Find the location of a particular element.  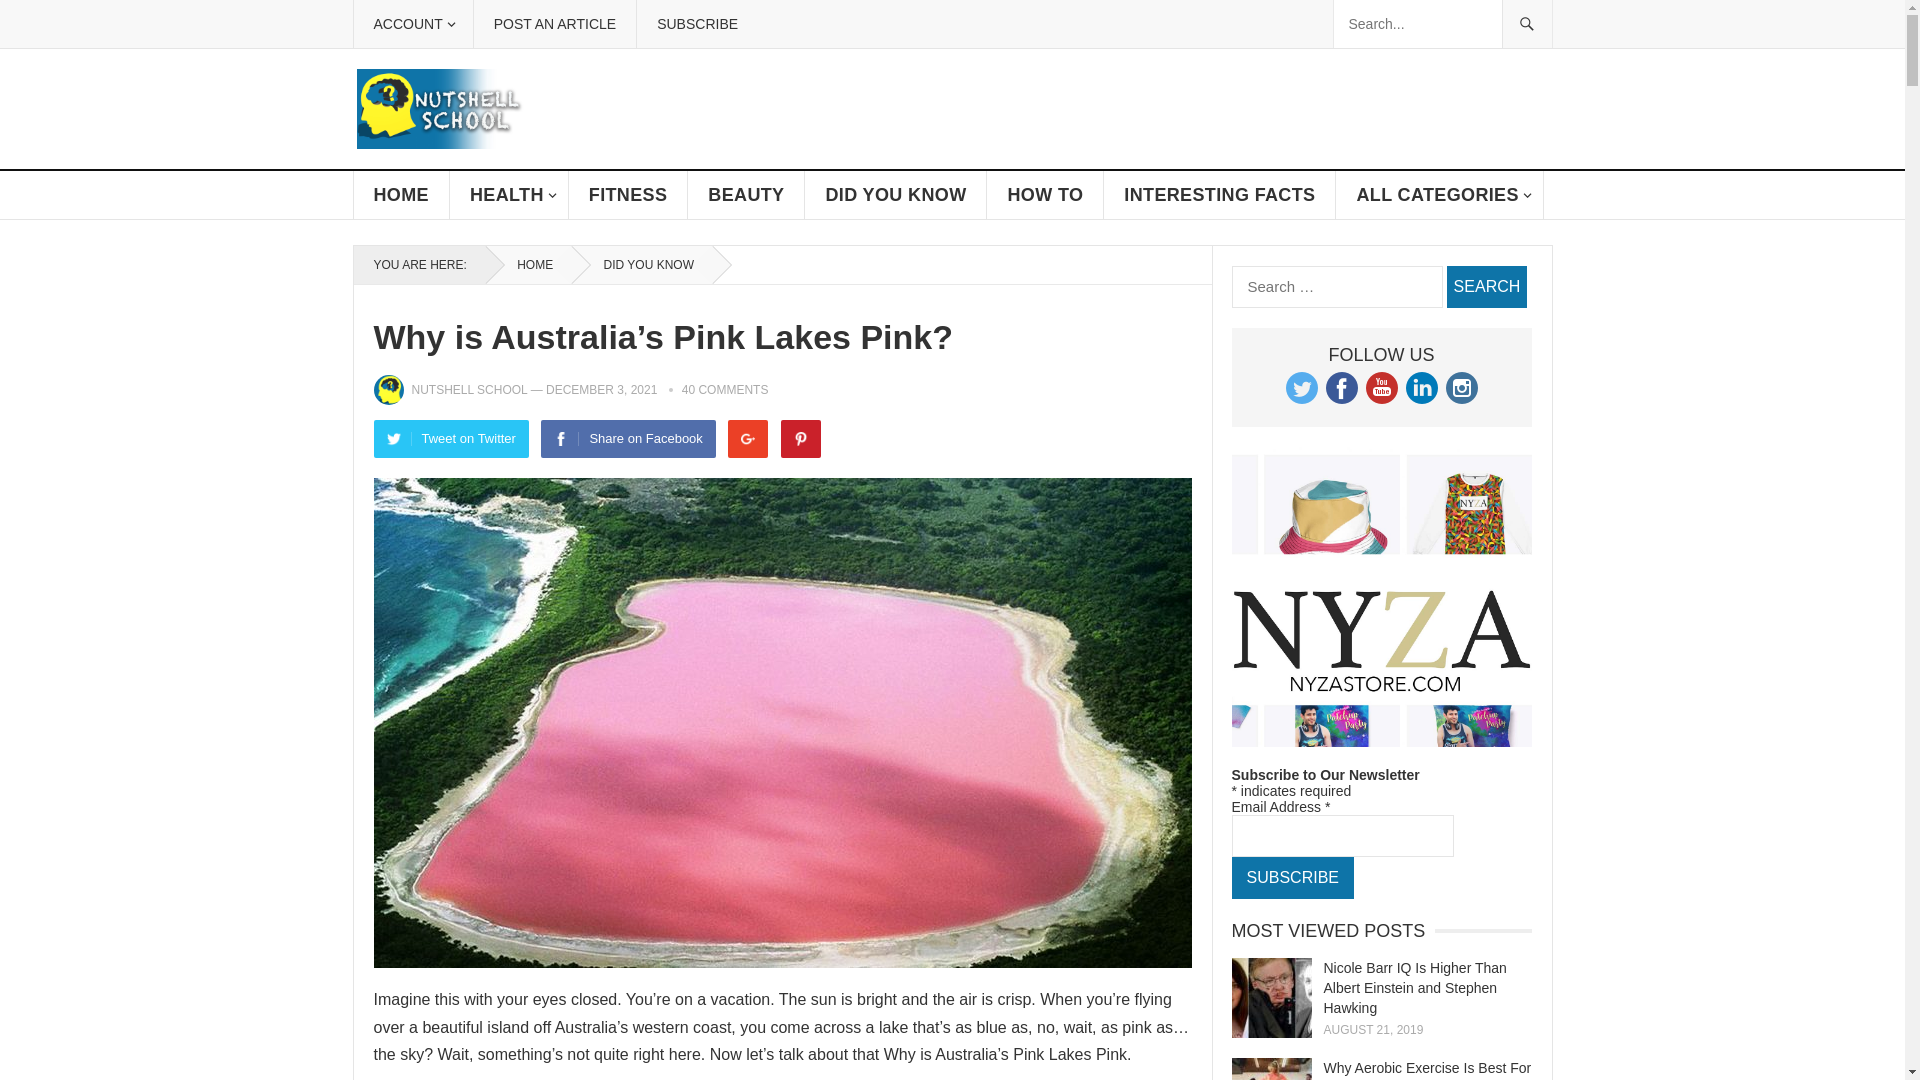

DID YOU KNOW is located at coordinates (895, 194).